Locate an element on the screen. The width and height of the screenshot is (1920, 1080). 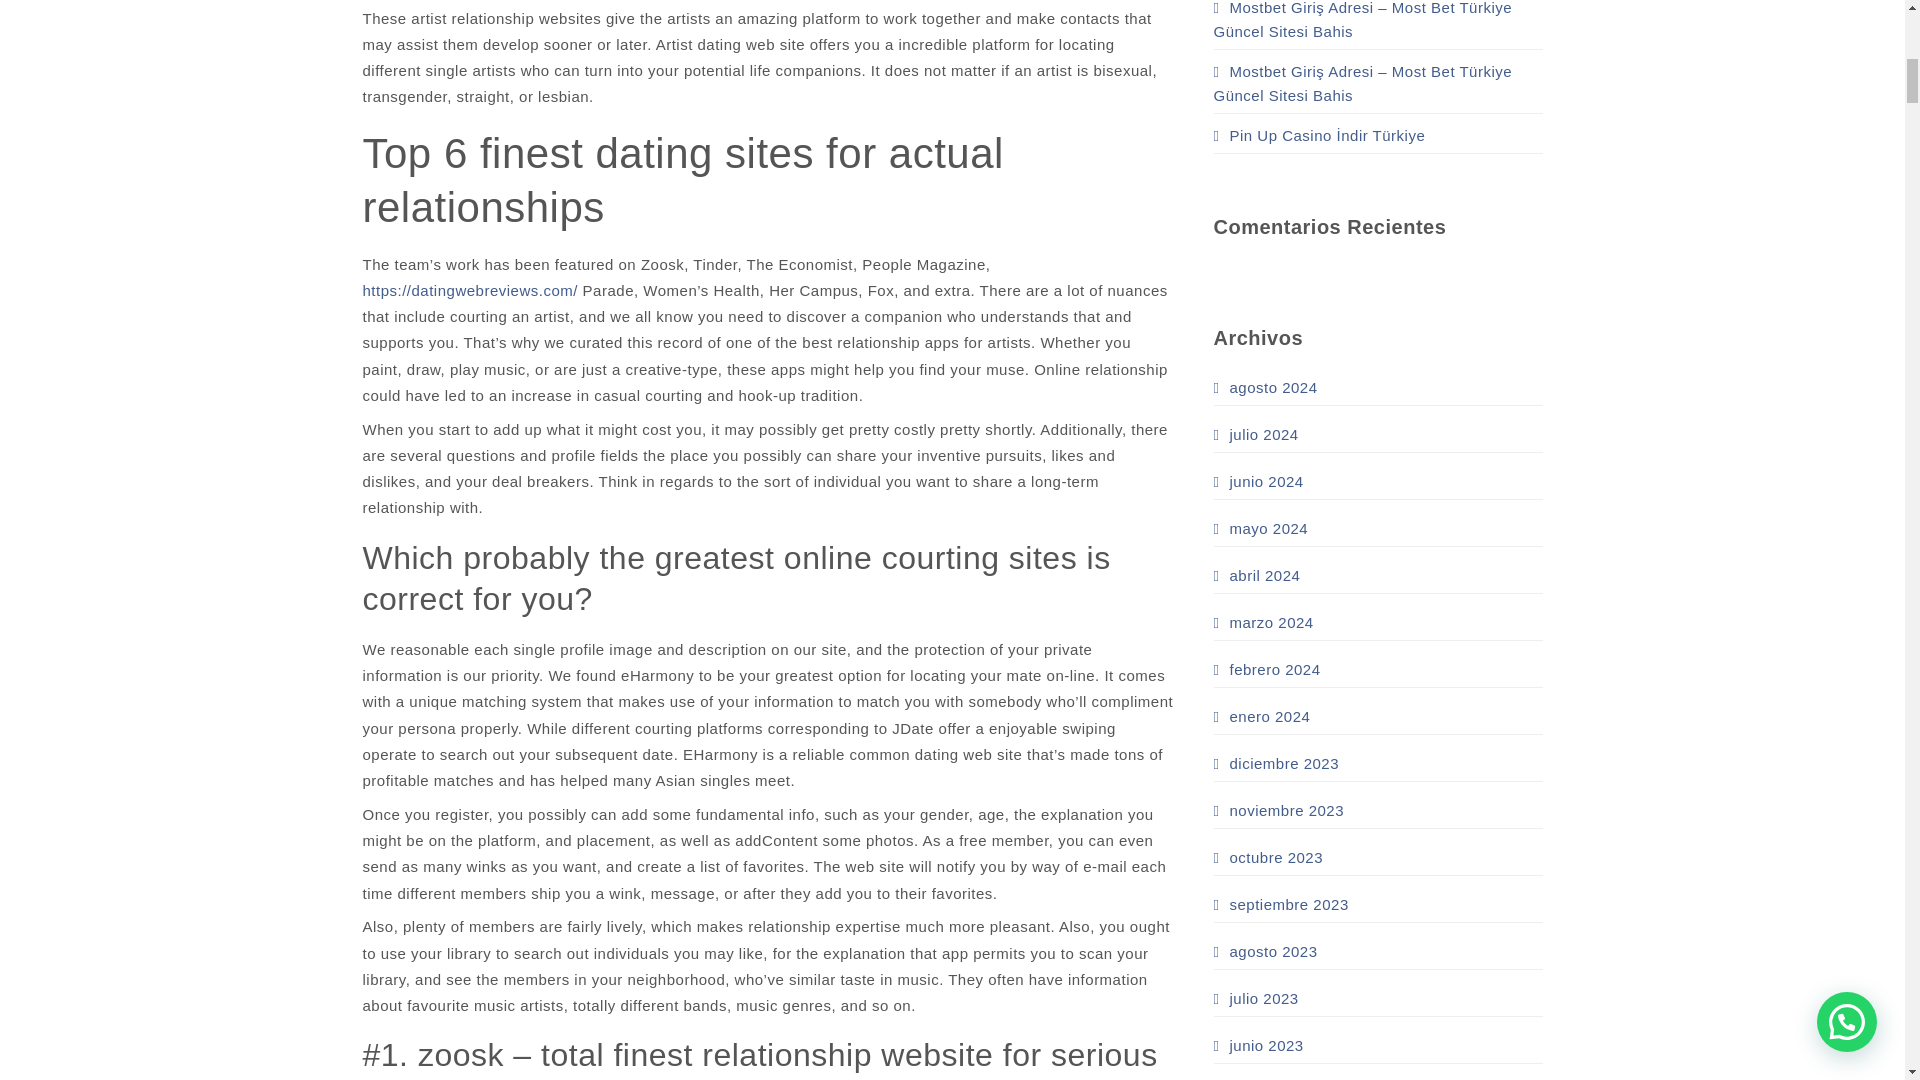
julio 2024 is located at coordinates (1256, 434).